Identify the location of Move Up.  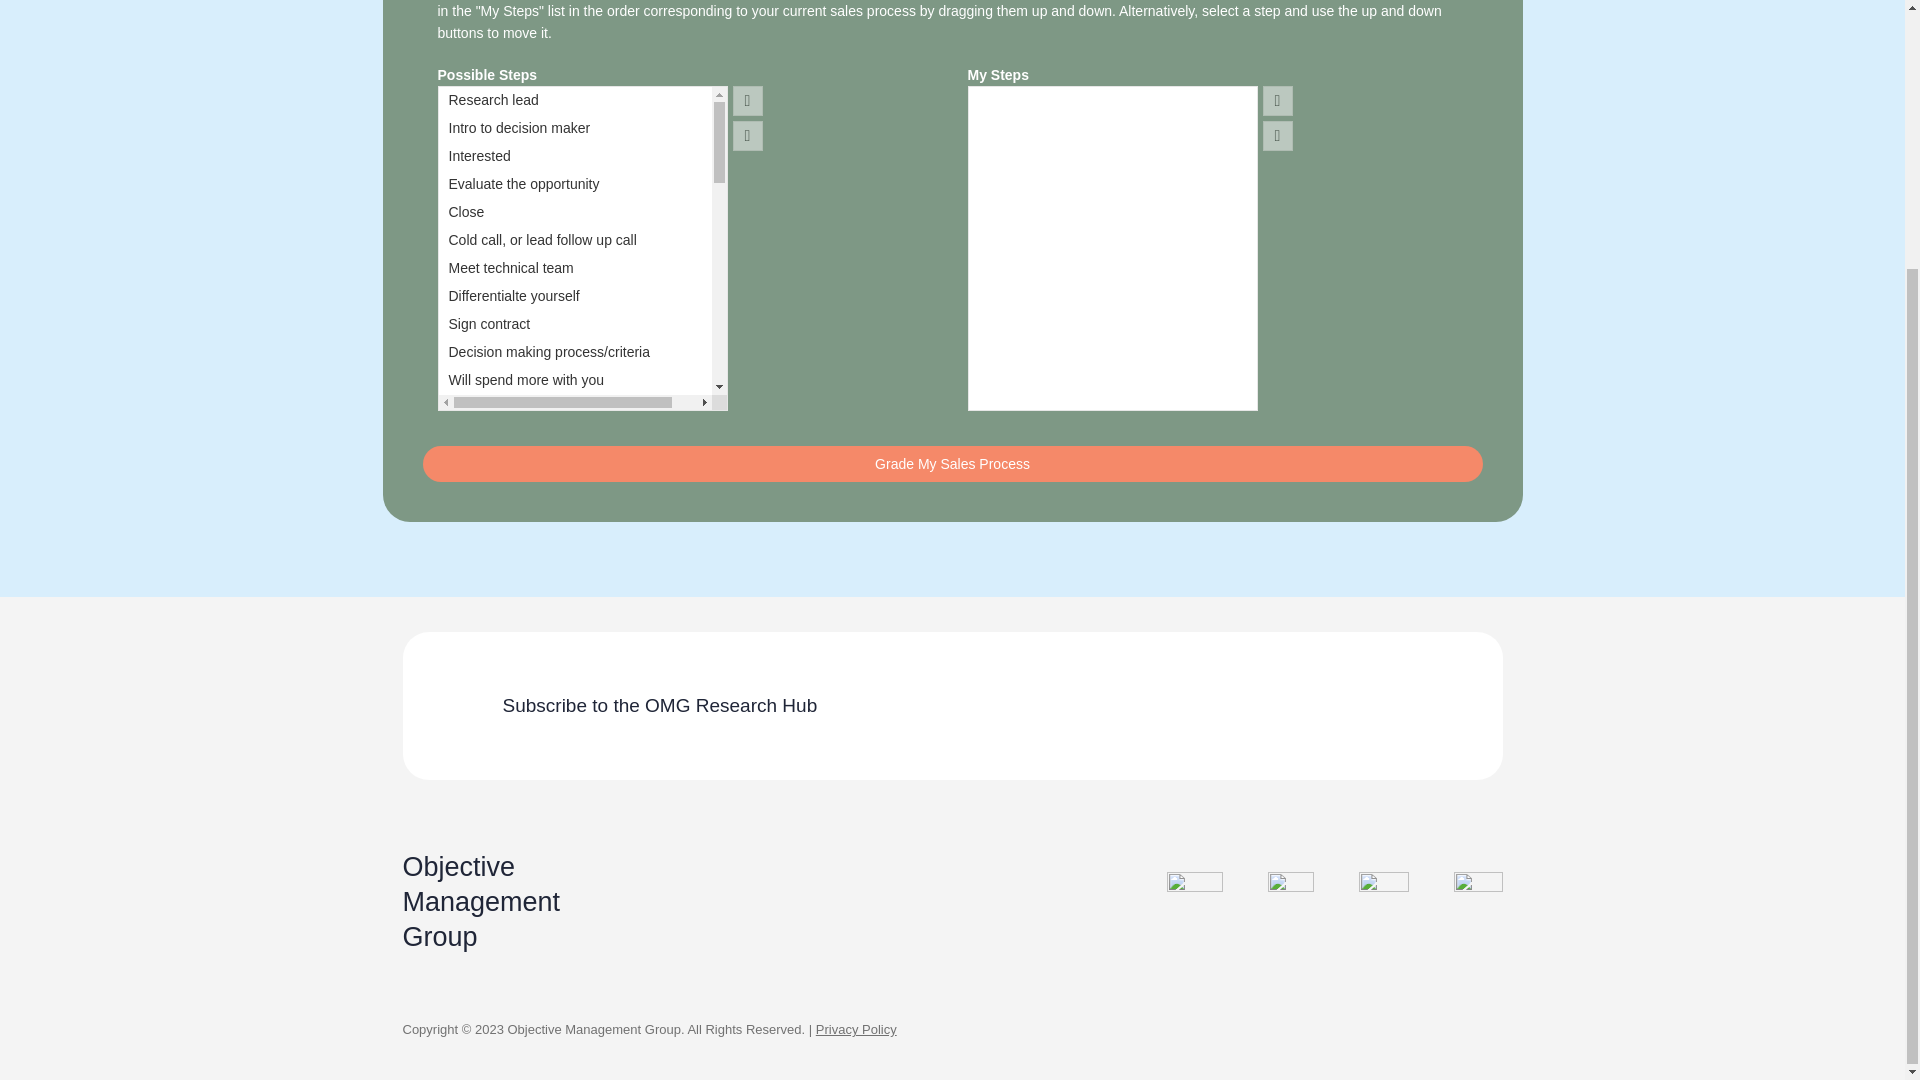
(1278, 100).